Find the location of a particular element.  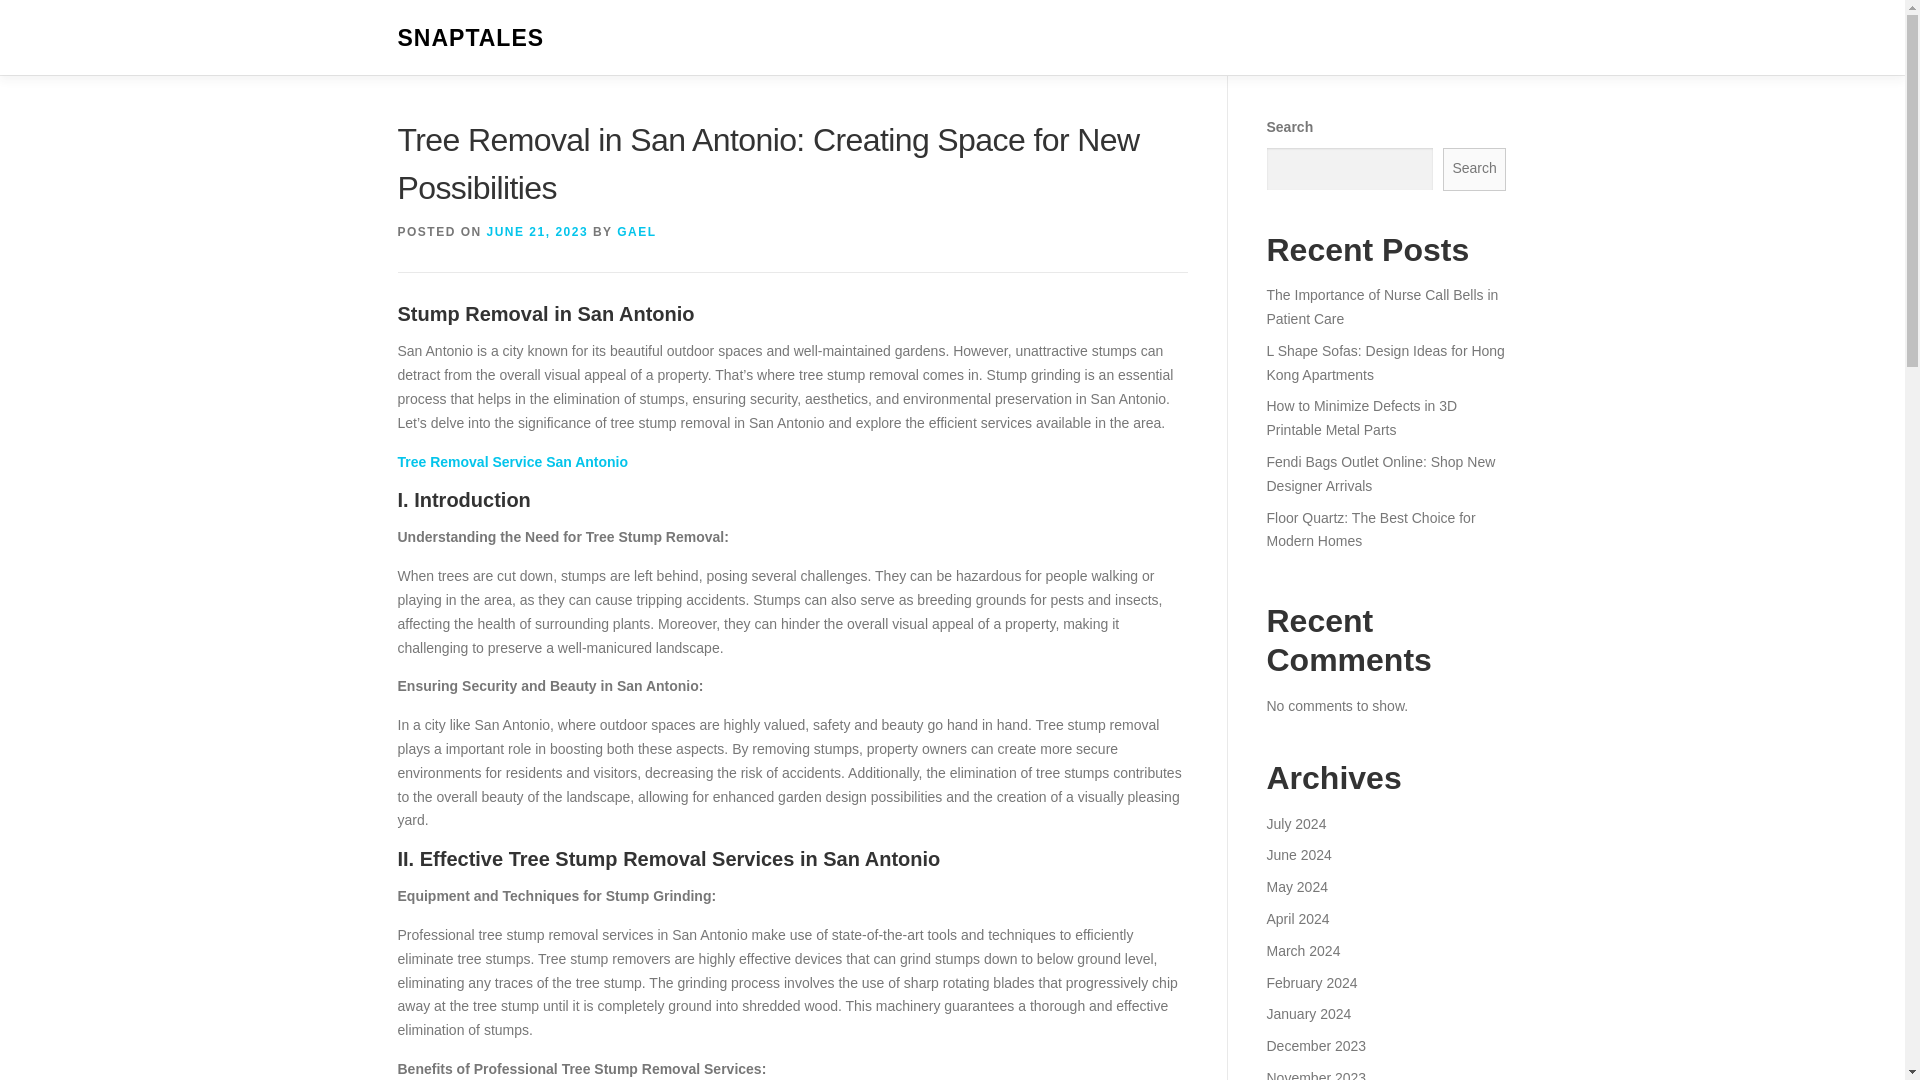

How to Minimize Defects in 3D Printable Metal Parts is located at coordinates (1361, 418).